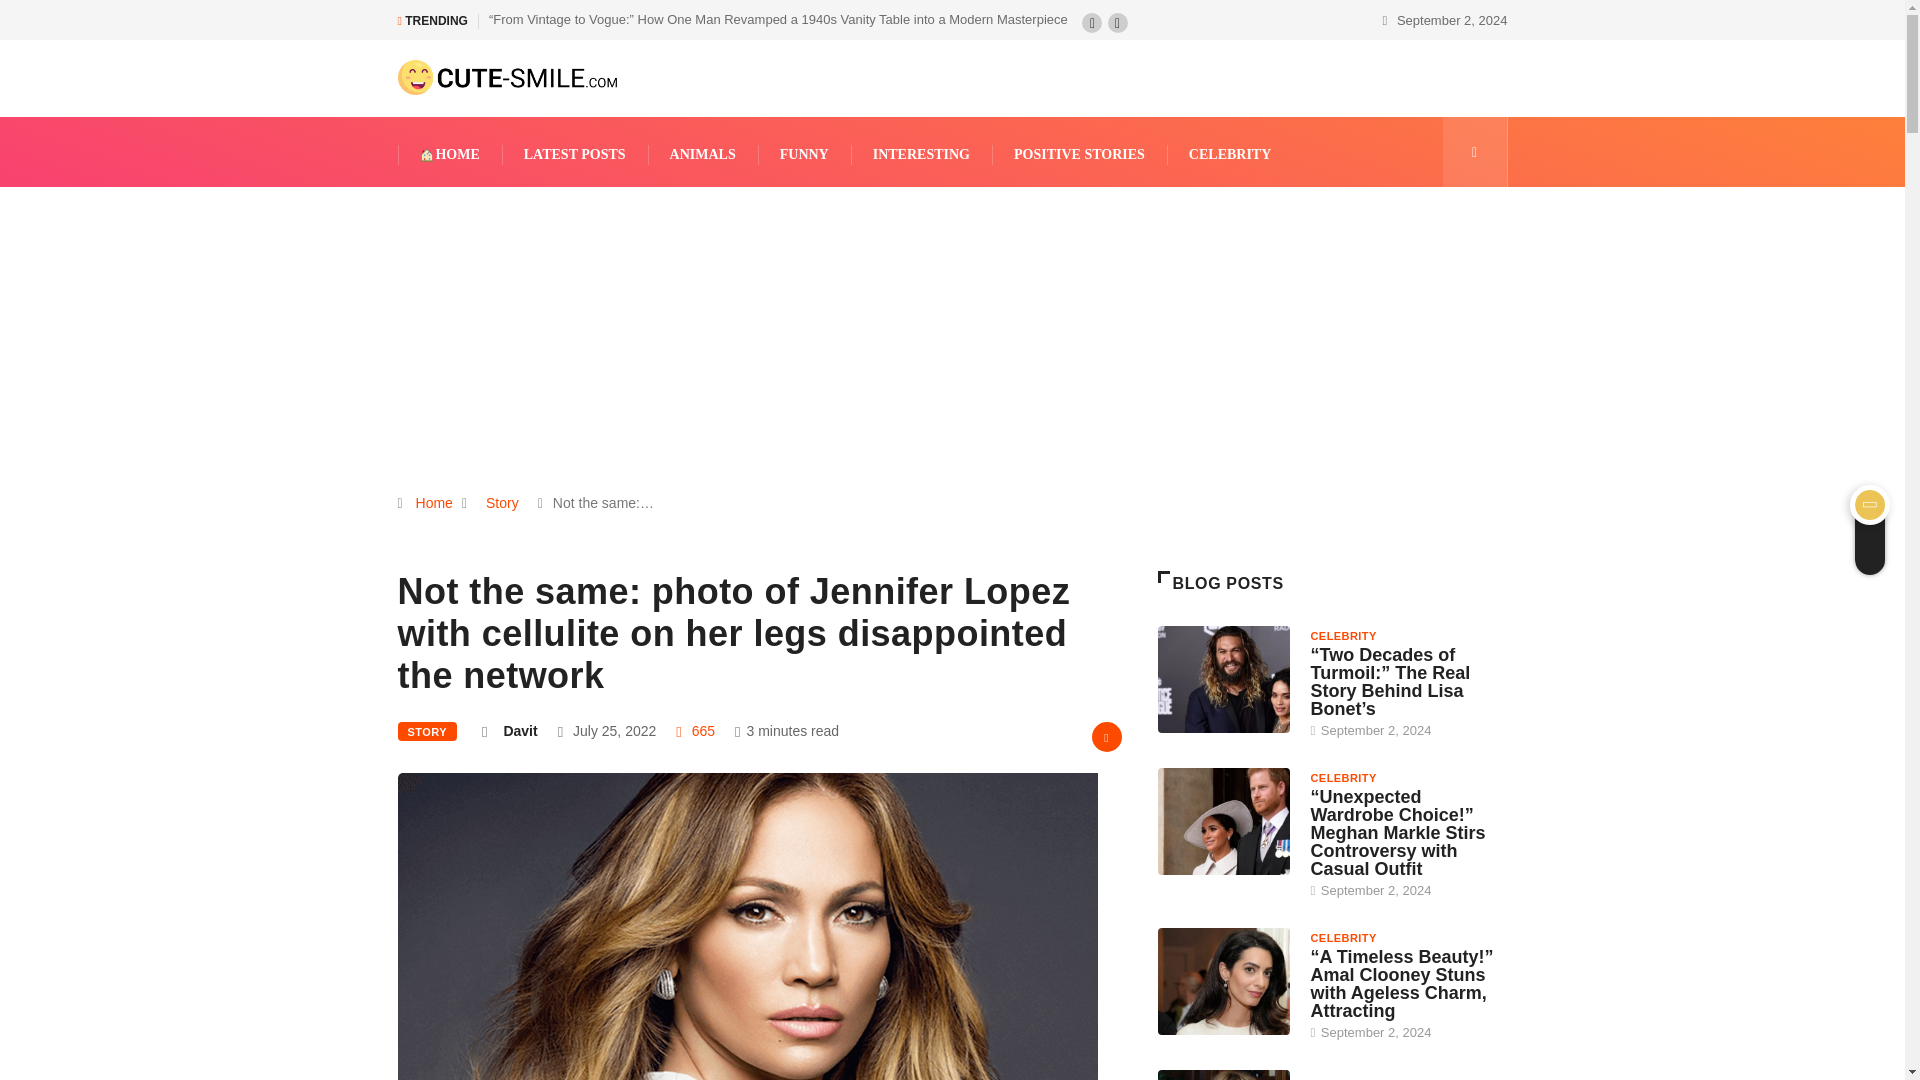  Describe the element at coordinates (921, 154) in the screenshot. I see `INTERESTING` at that location.